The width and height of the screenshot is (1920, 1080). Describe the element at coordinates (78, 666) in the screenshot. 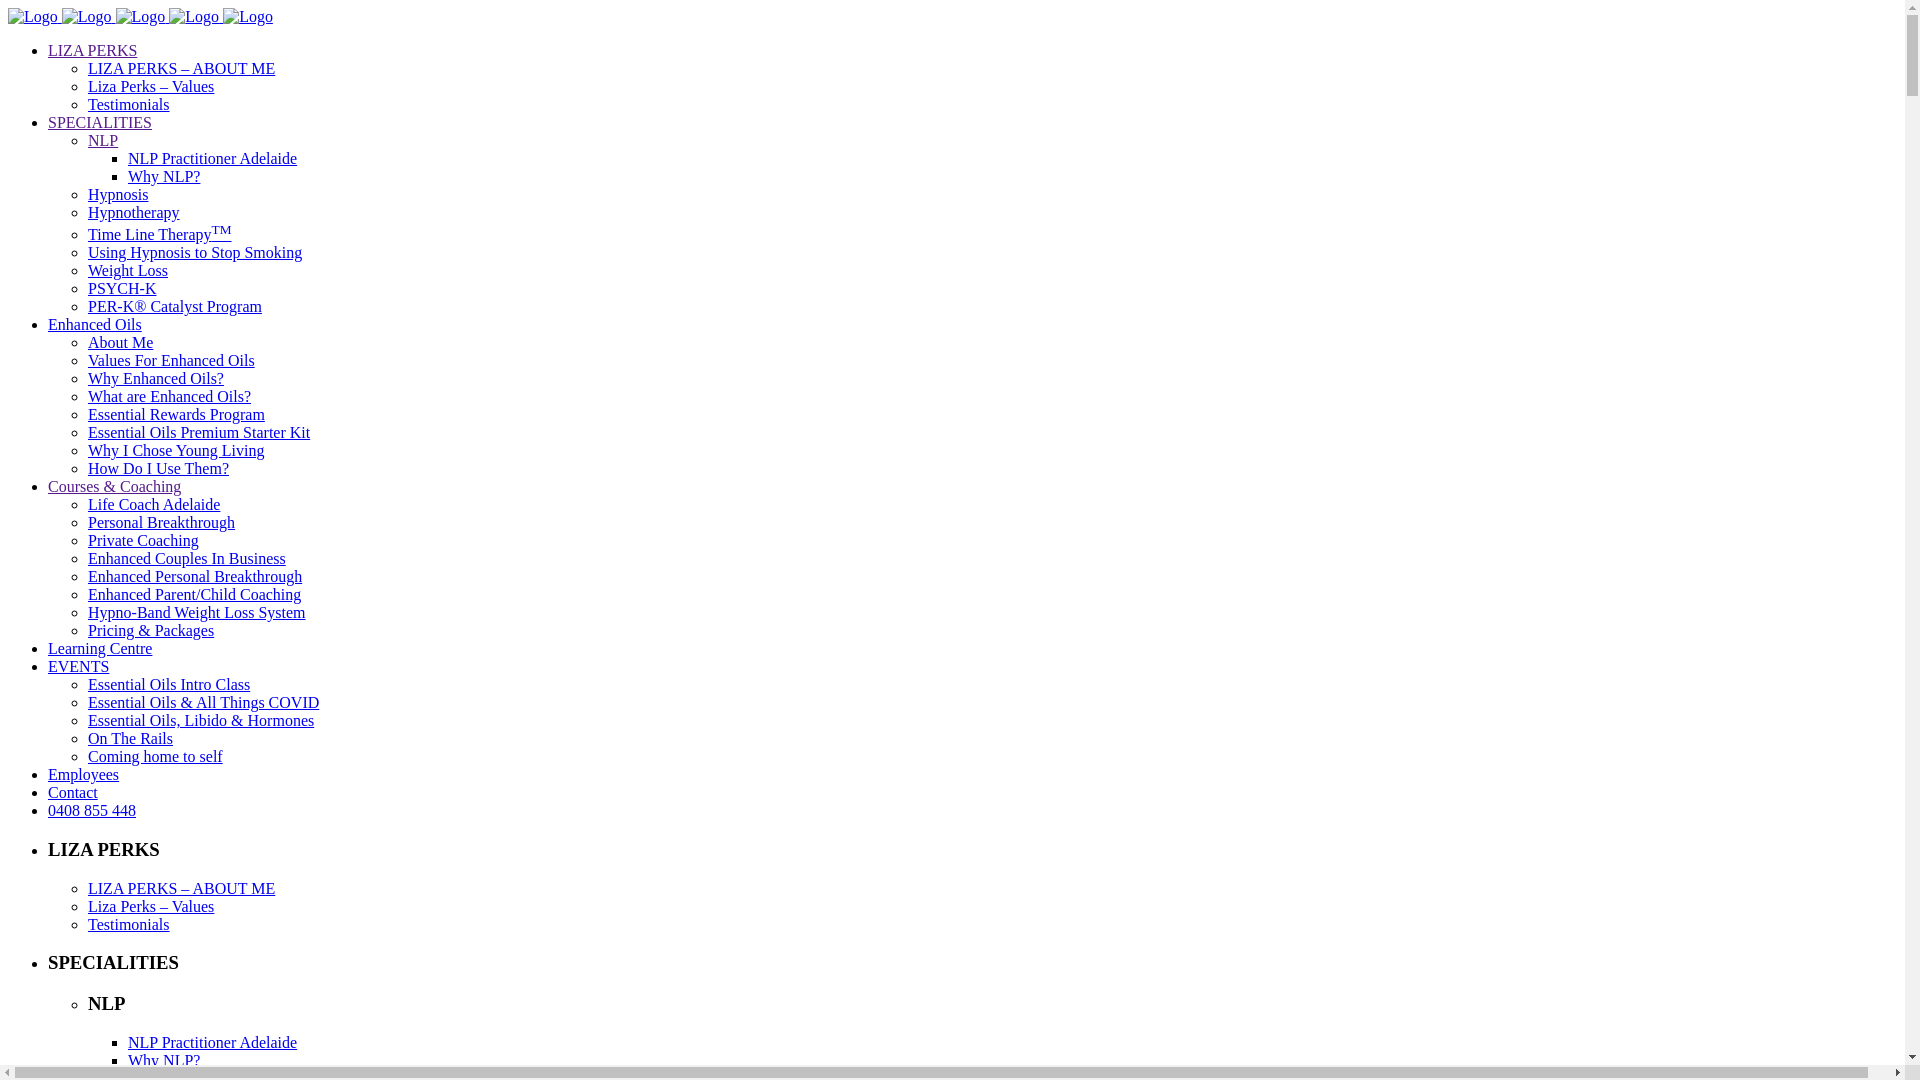

I see `EVENTS` at that location.